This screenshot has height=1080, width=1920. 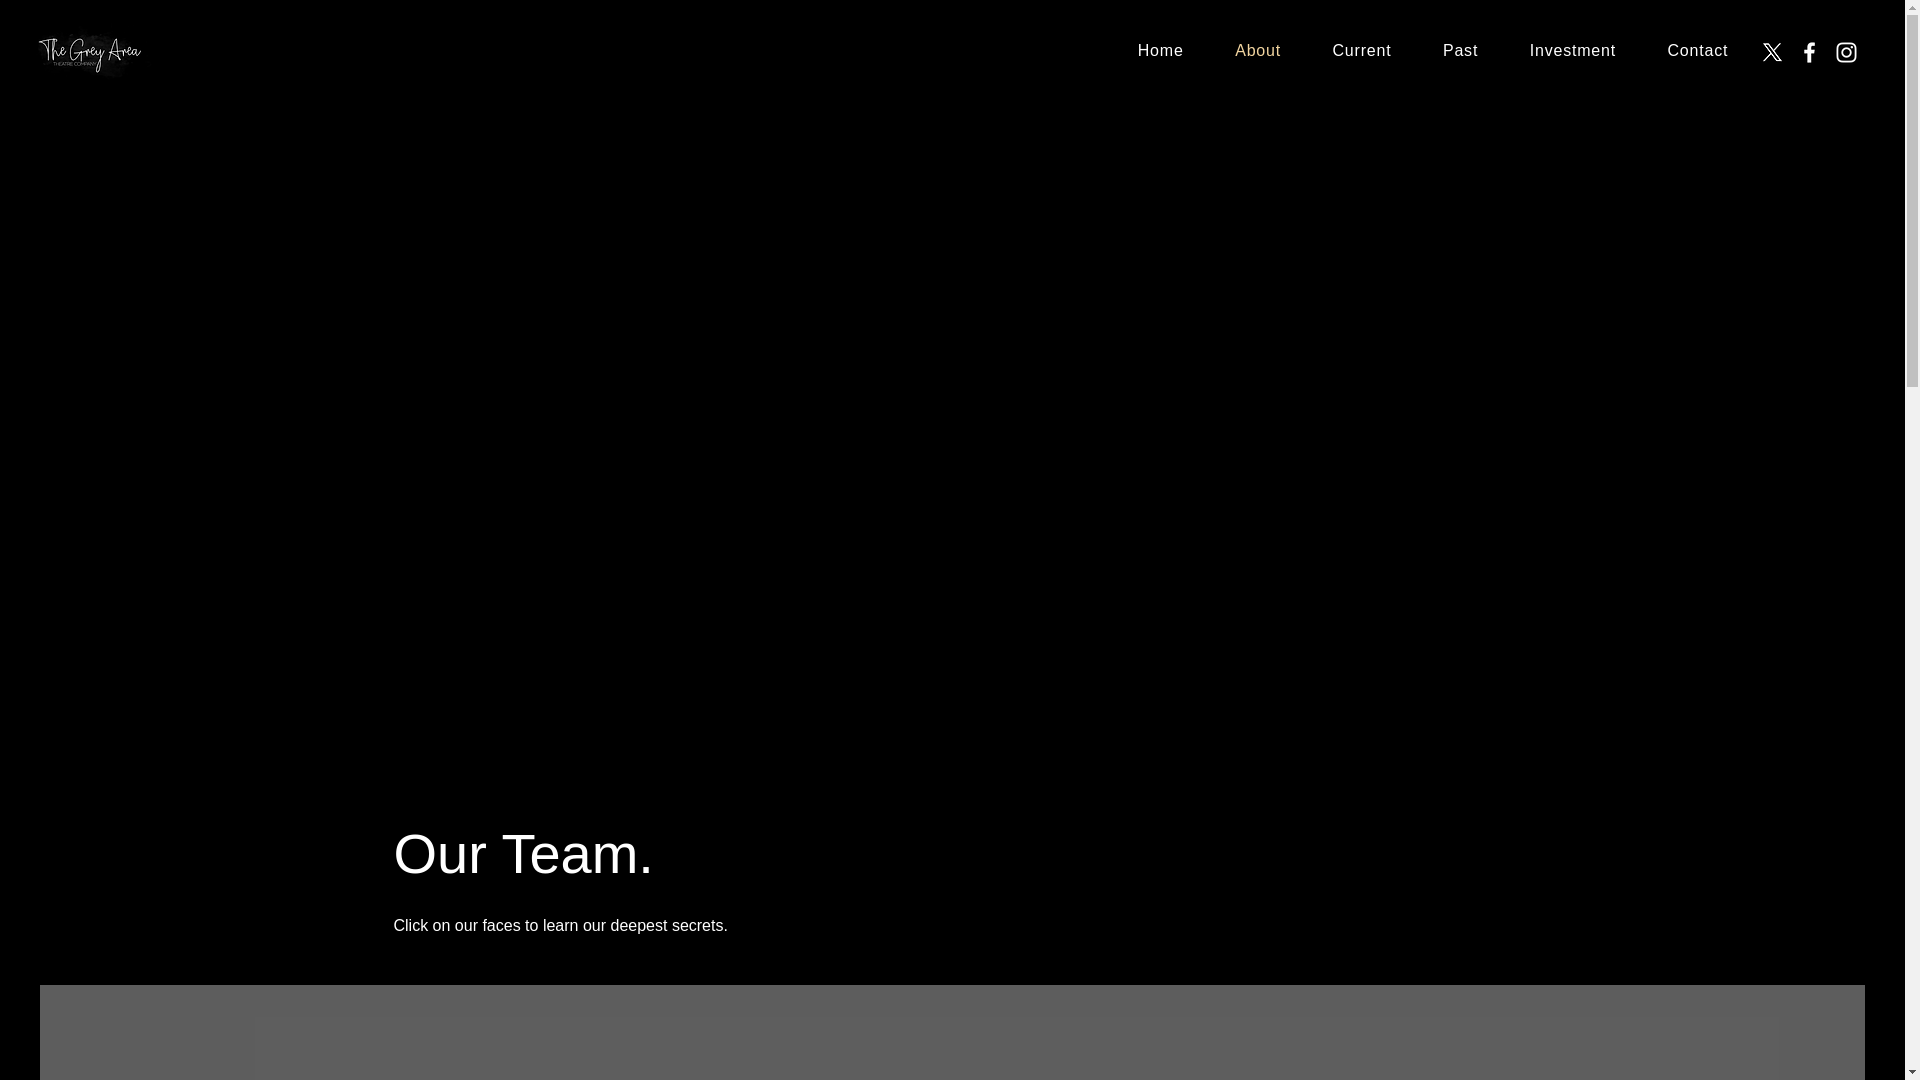 What do you see at coordinates (1572, 51) in the screenshot?
I see `Investment` at bounding box center [1572, 51].